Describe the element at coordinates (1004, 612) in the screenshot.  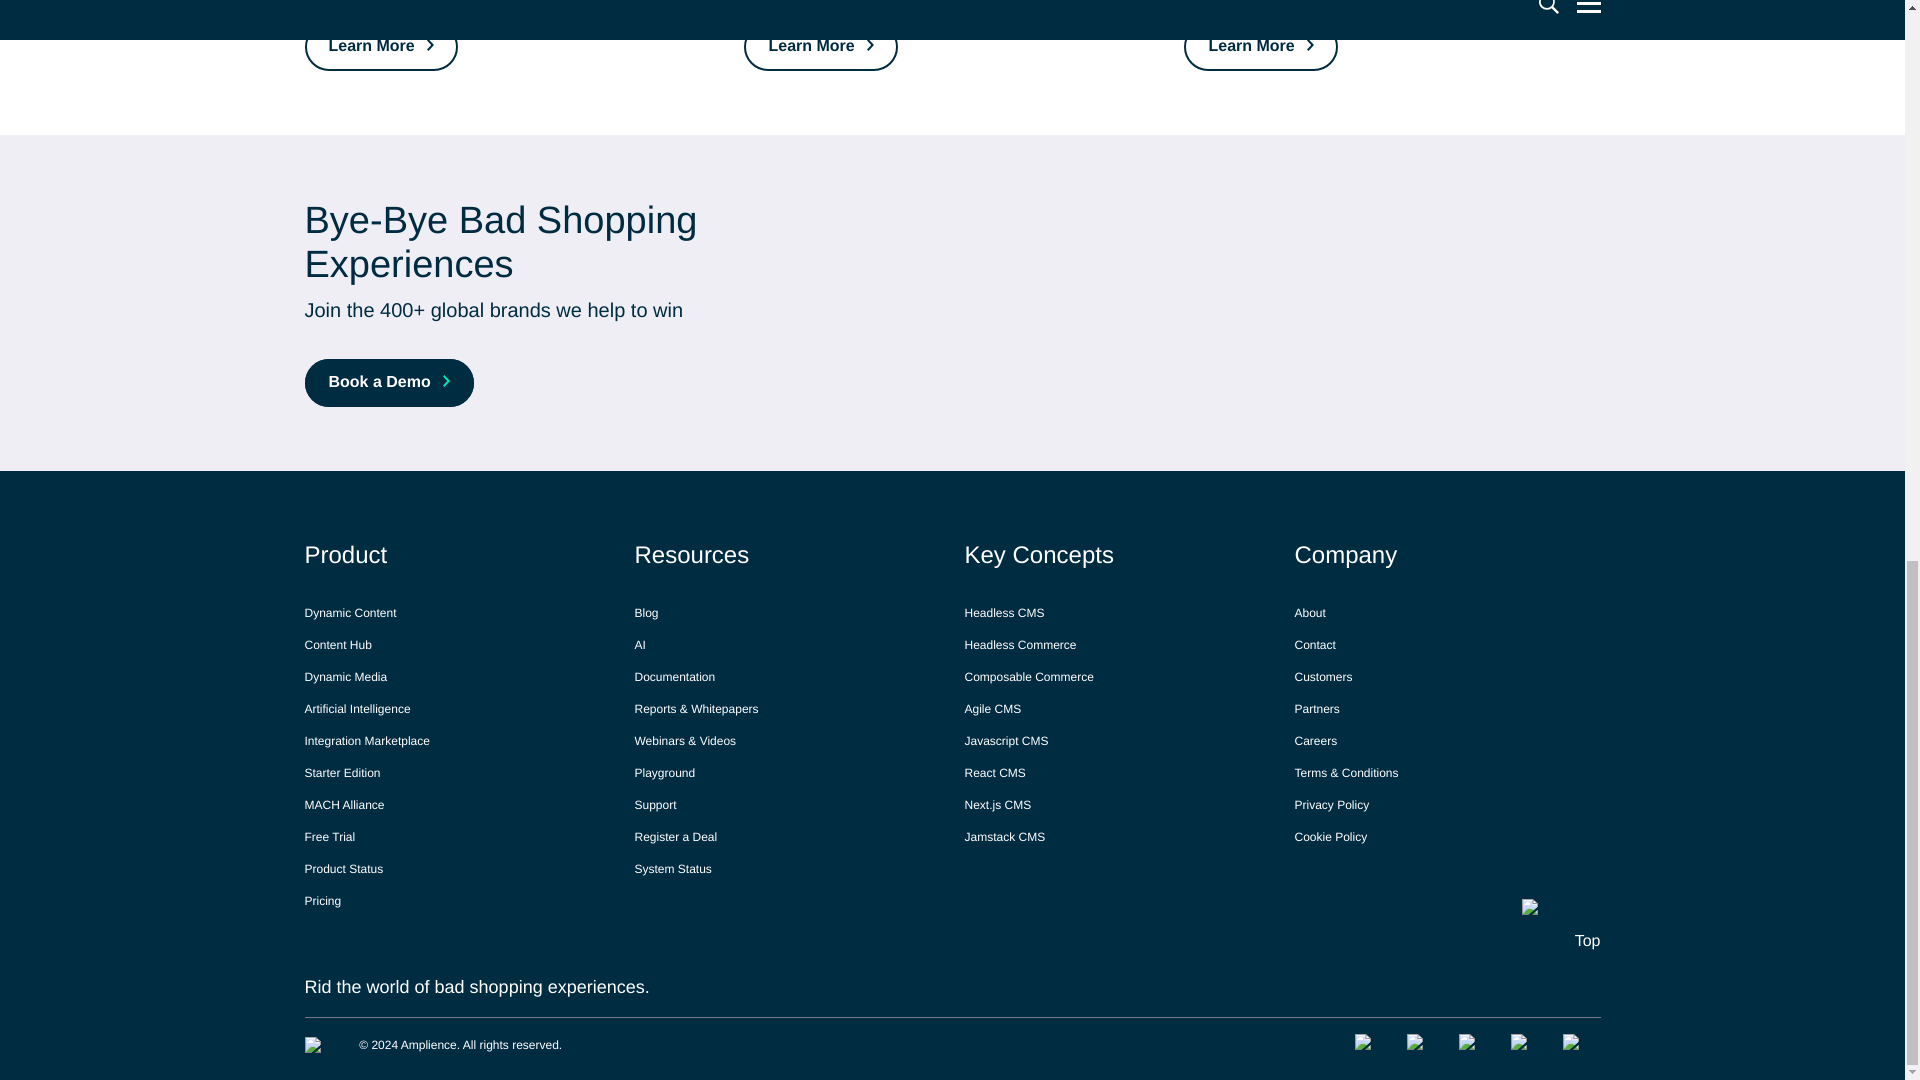
I see `Headless CMS` at that location.